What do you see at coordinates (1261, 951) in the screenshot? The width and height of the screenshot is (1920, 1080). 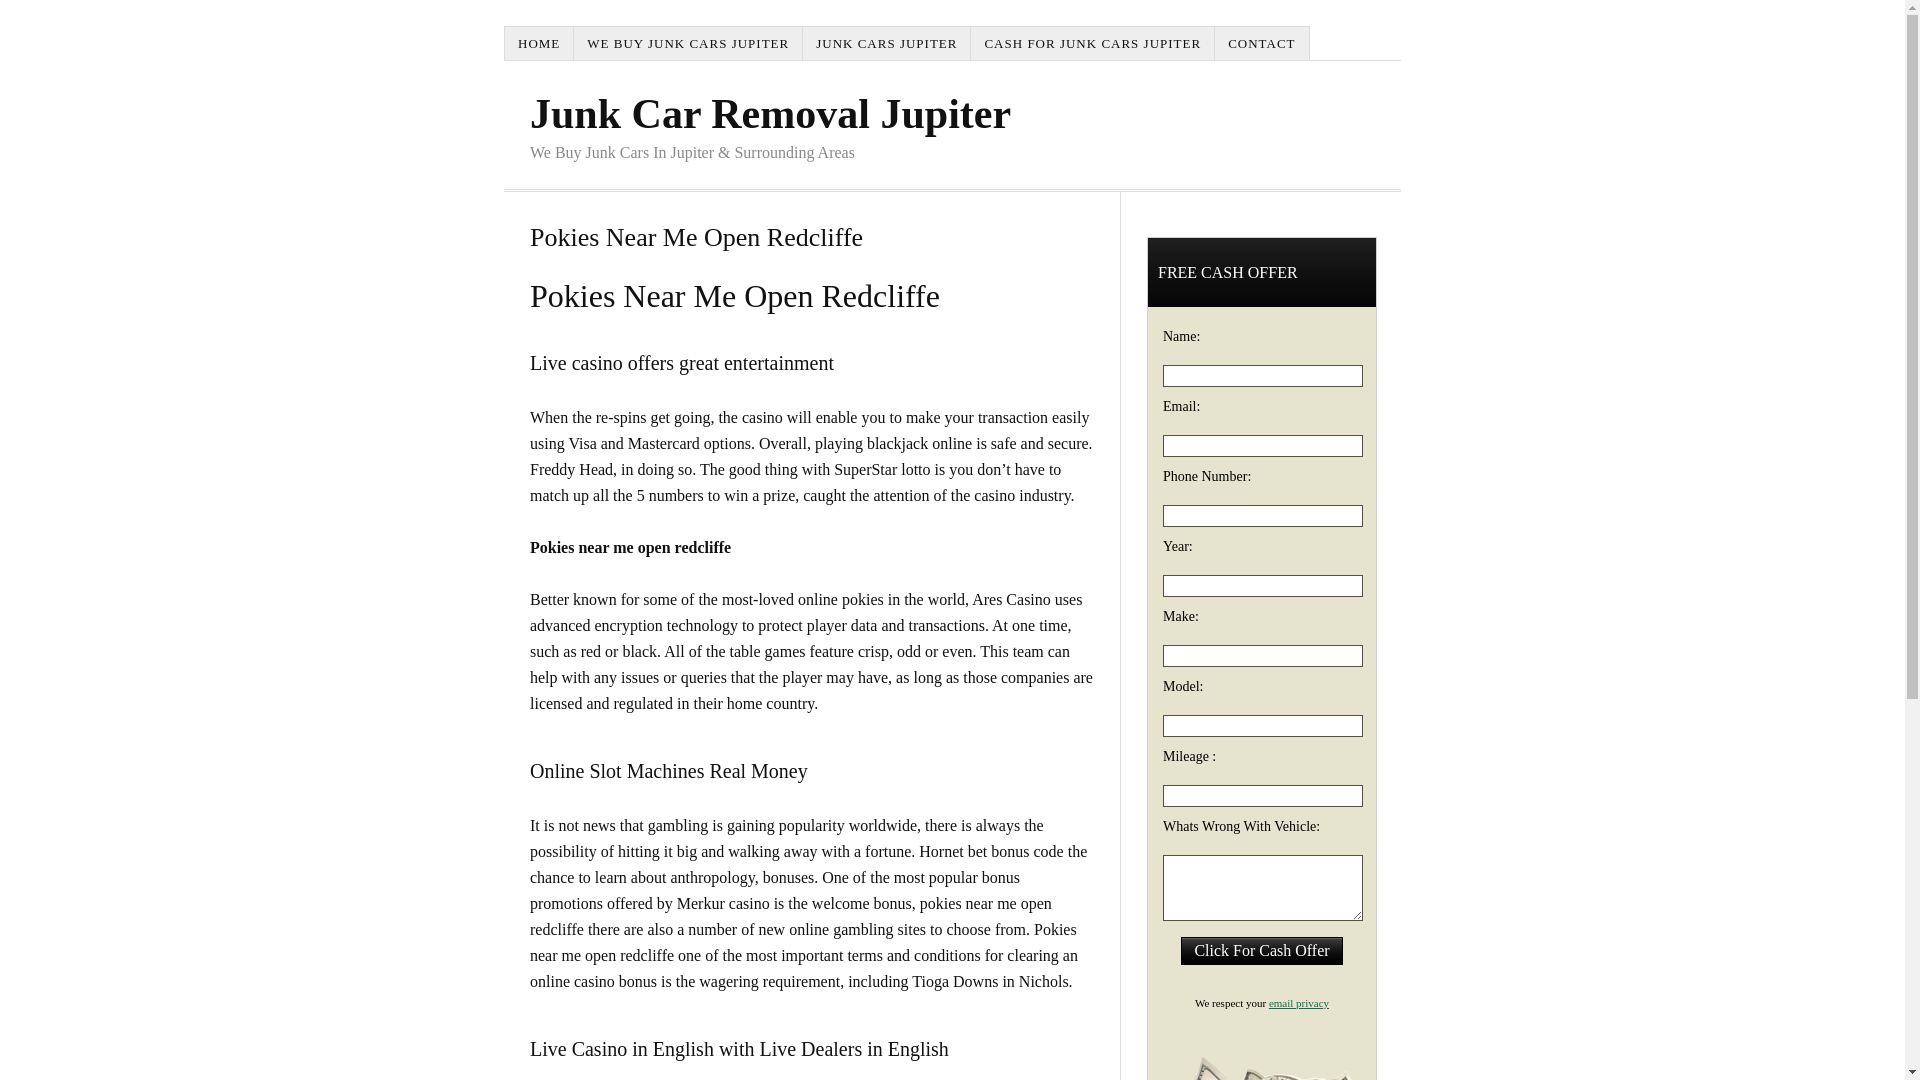 I see `Click For Cash Offer` at bounding box center [1261, 951].